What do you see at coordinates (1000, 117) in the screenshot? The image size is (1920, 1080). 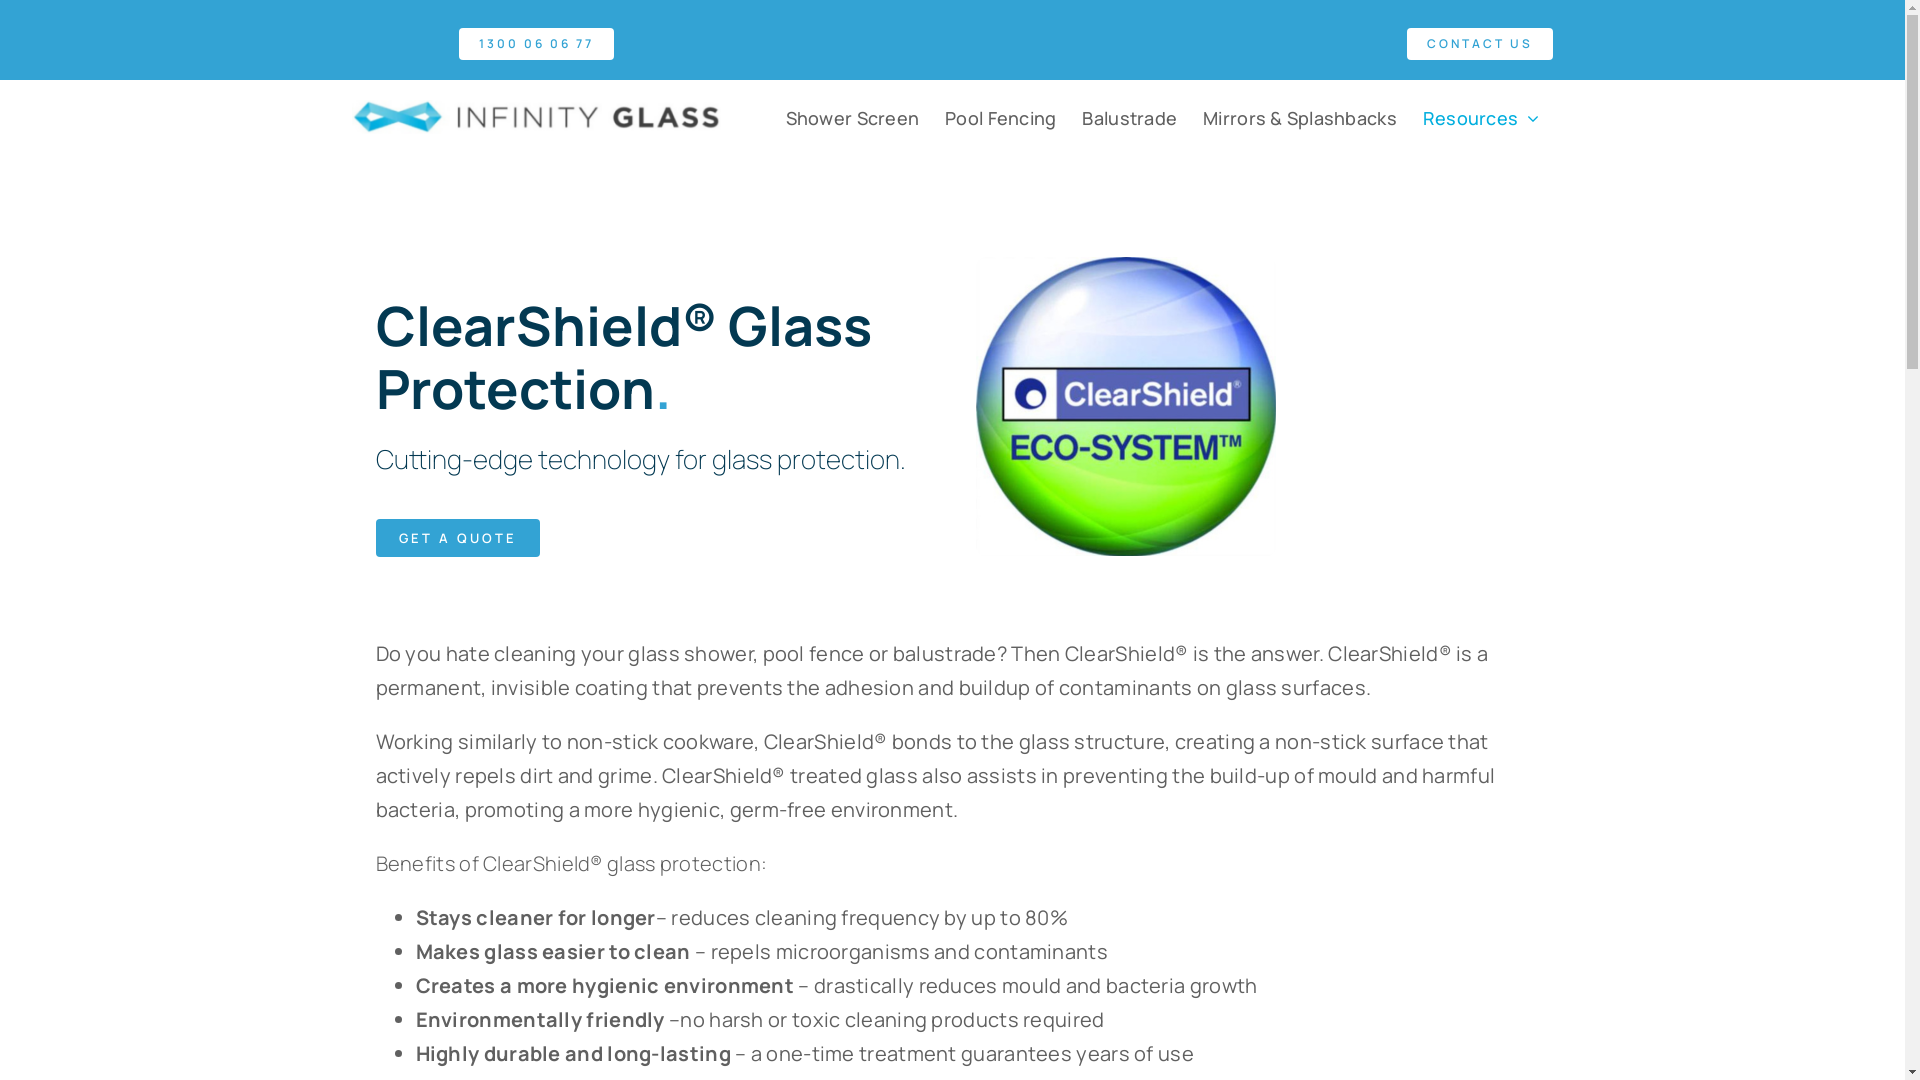 I see `Pool Fencing` at bounding box center [1000, 117].